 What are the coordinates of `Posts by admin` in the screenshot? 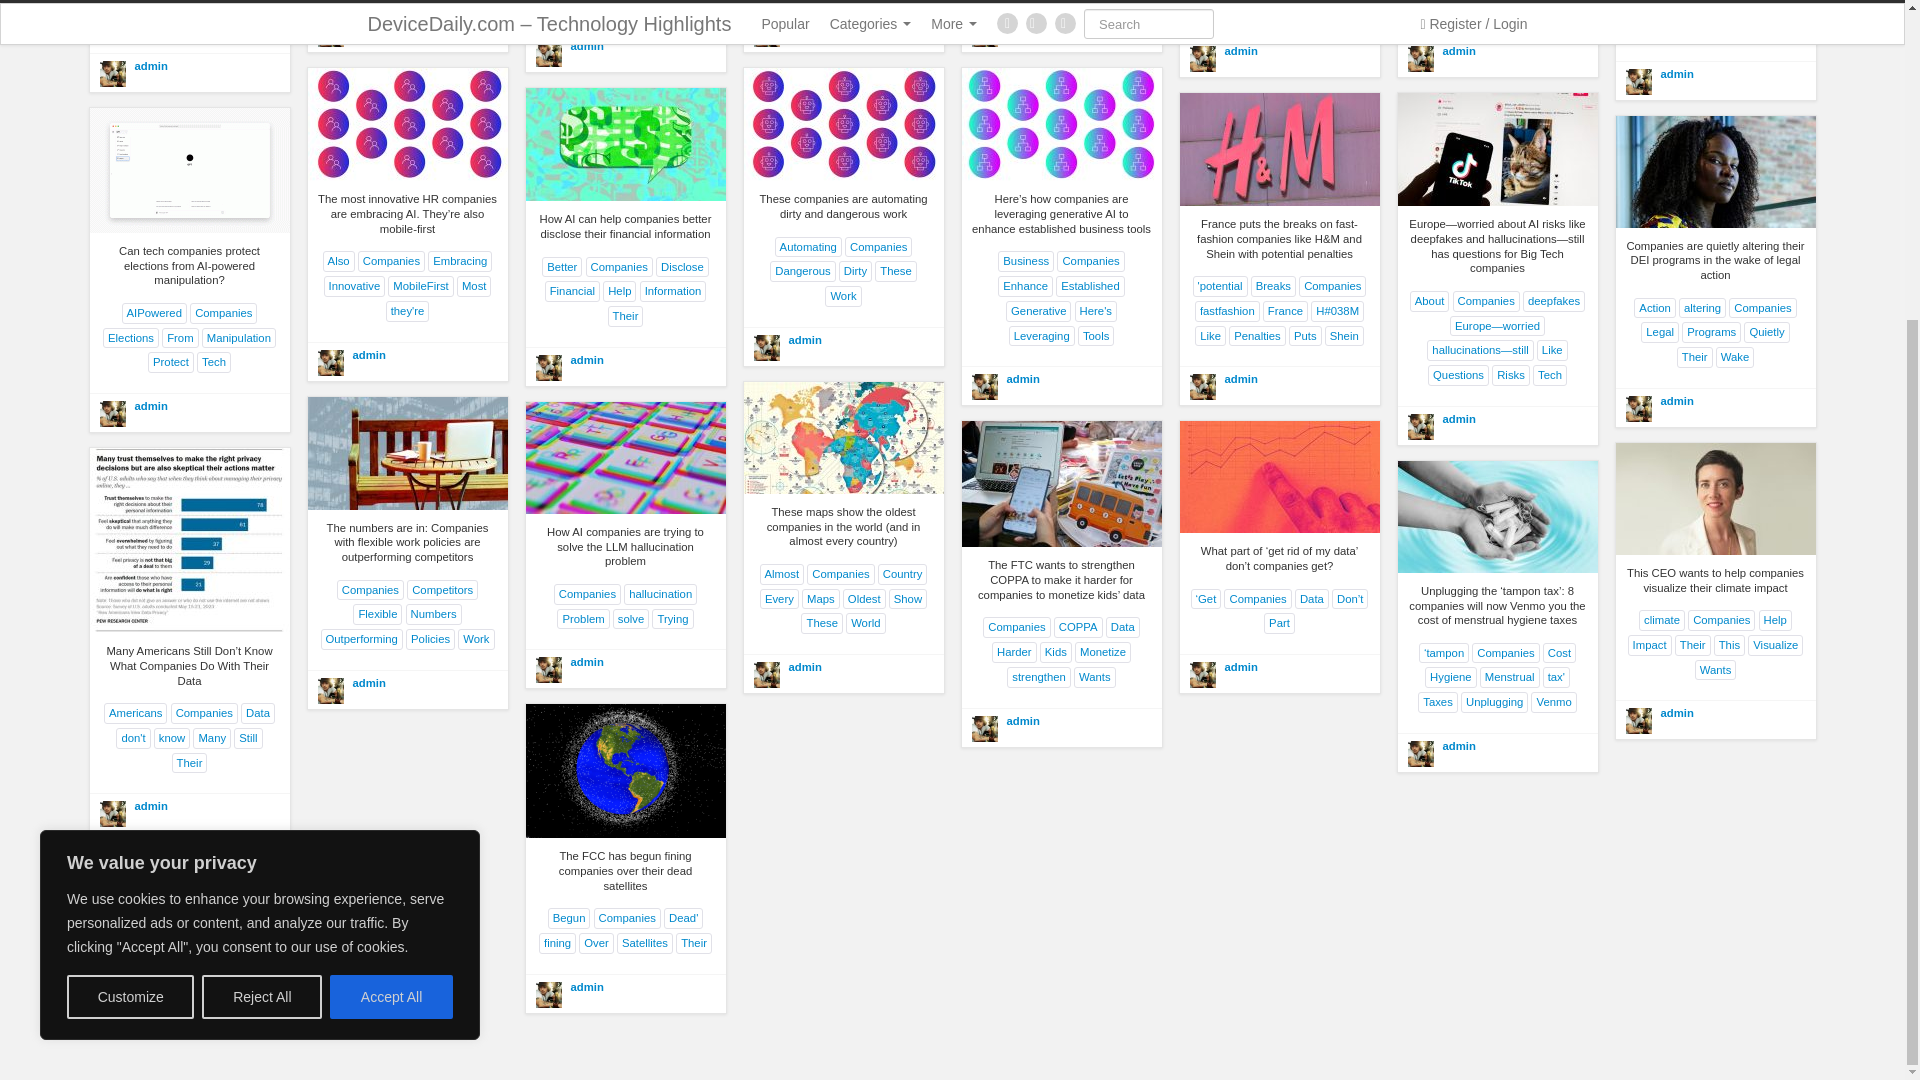 It's located at (1458, 51).